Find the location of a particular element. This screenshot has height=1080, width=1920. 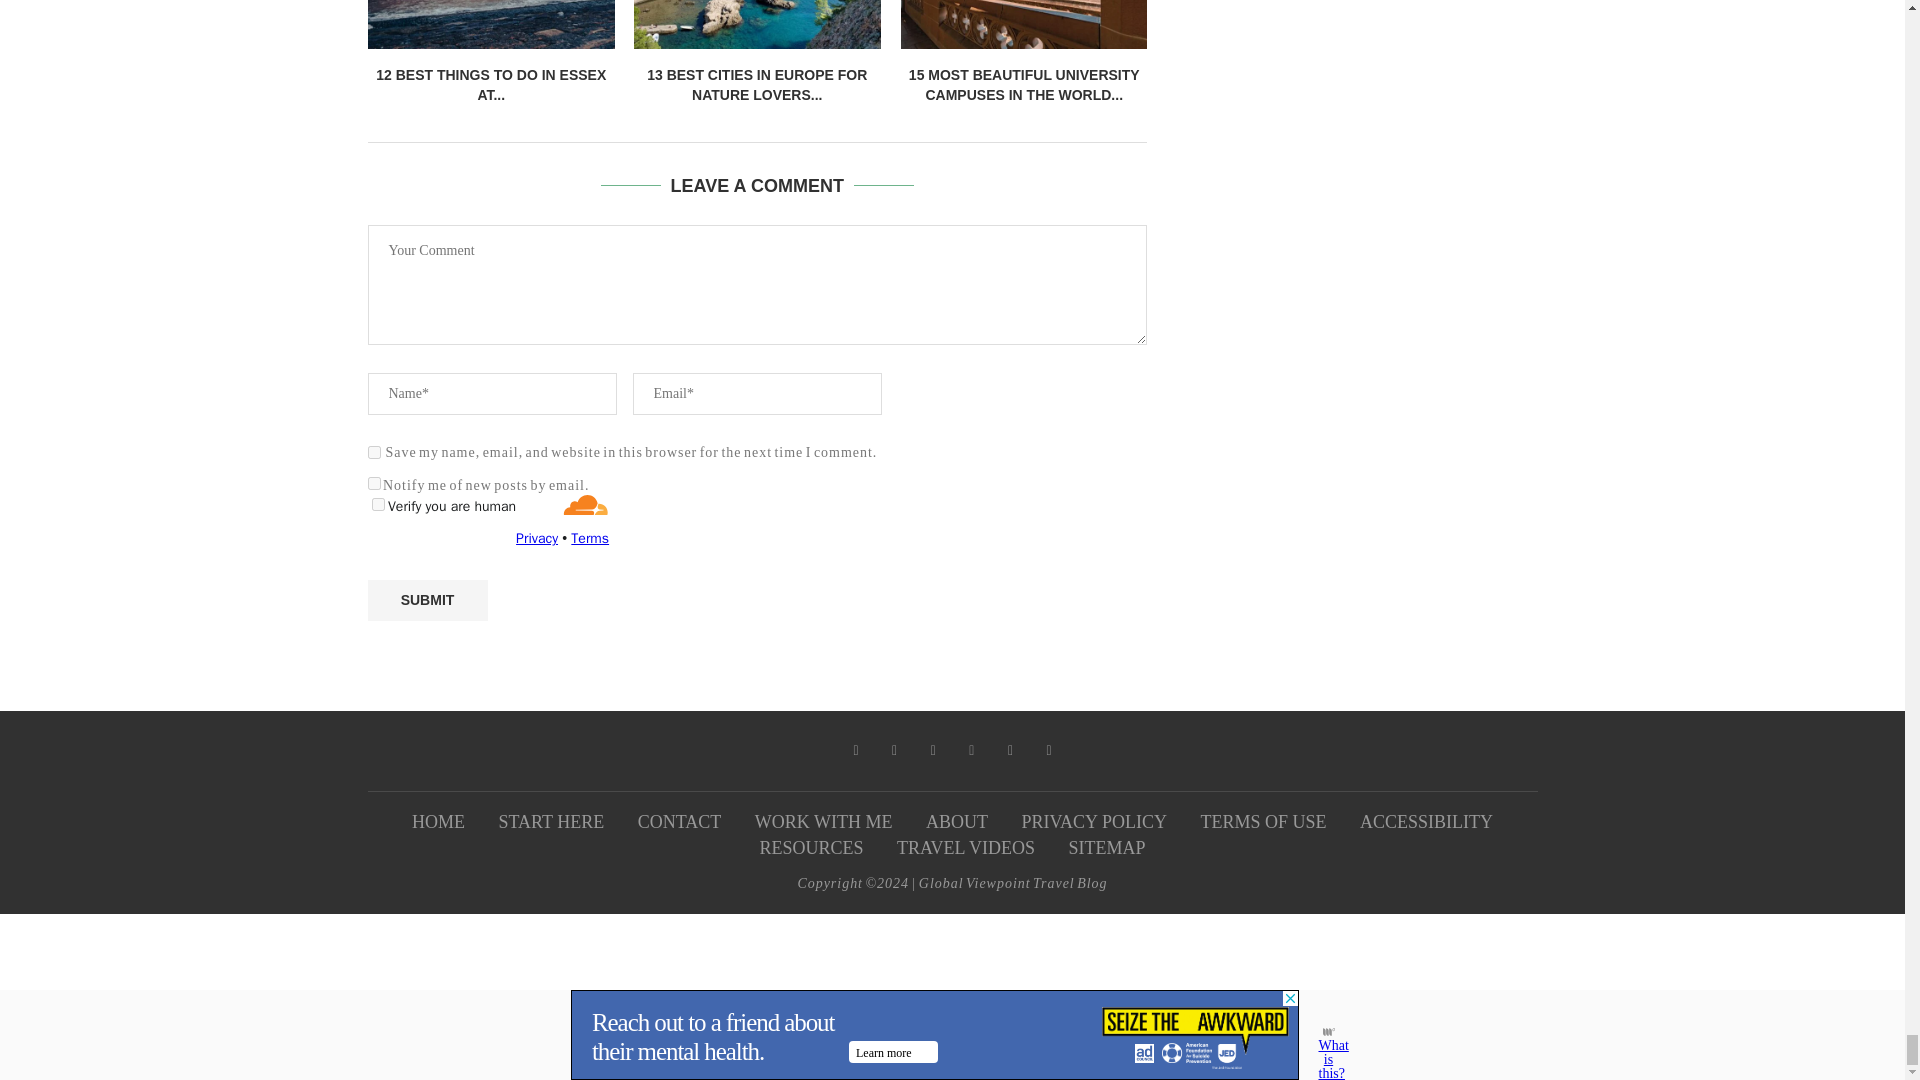

Submit is located at coordinates (428, 600).